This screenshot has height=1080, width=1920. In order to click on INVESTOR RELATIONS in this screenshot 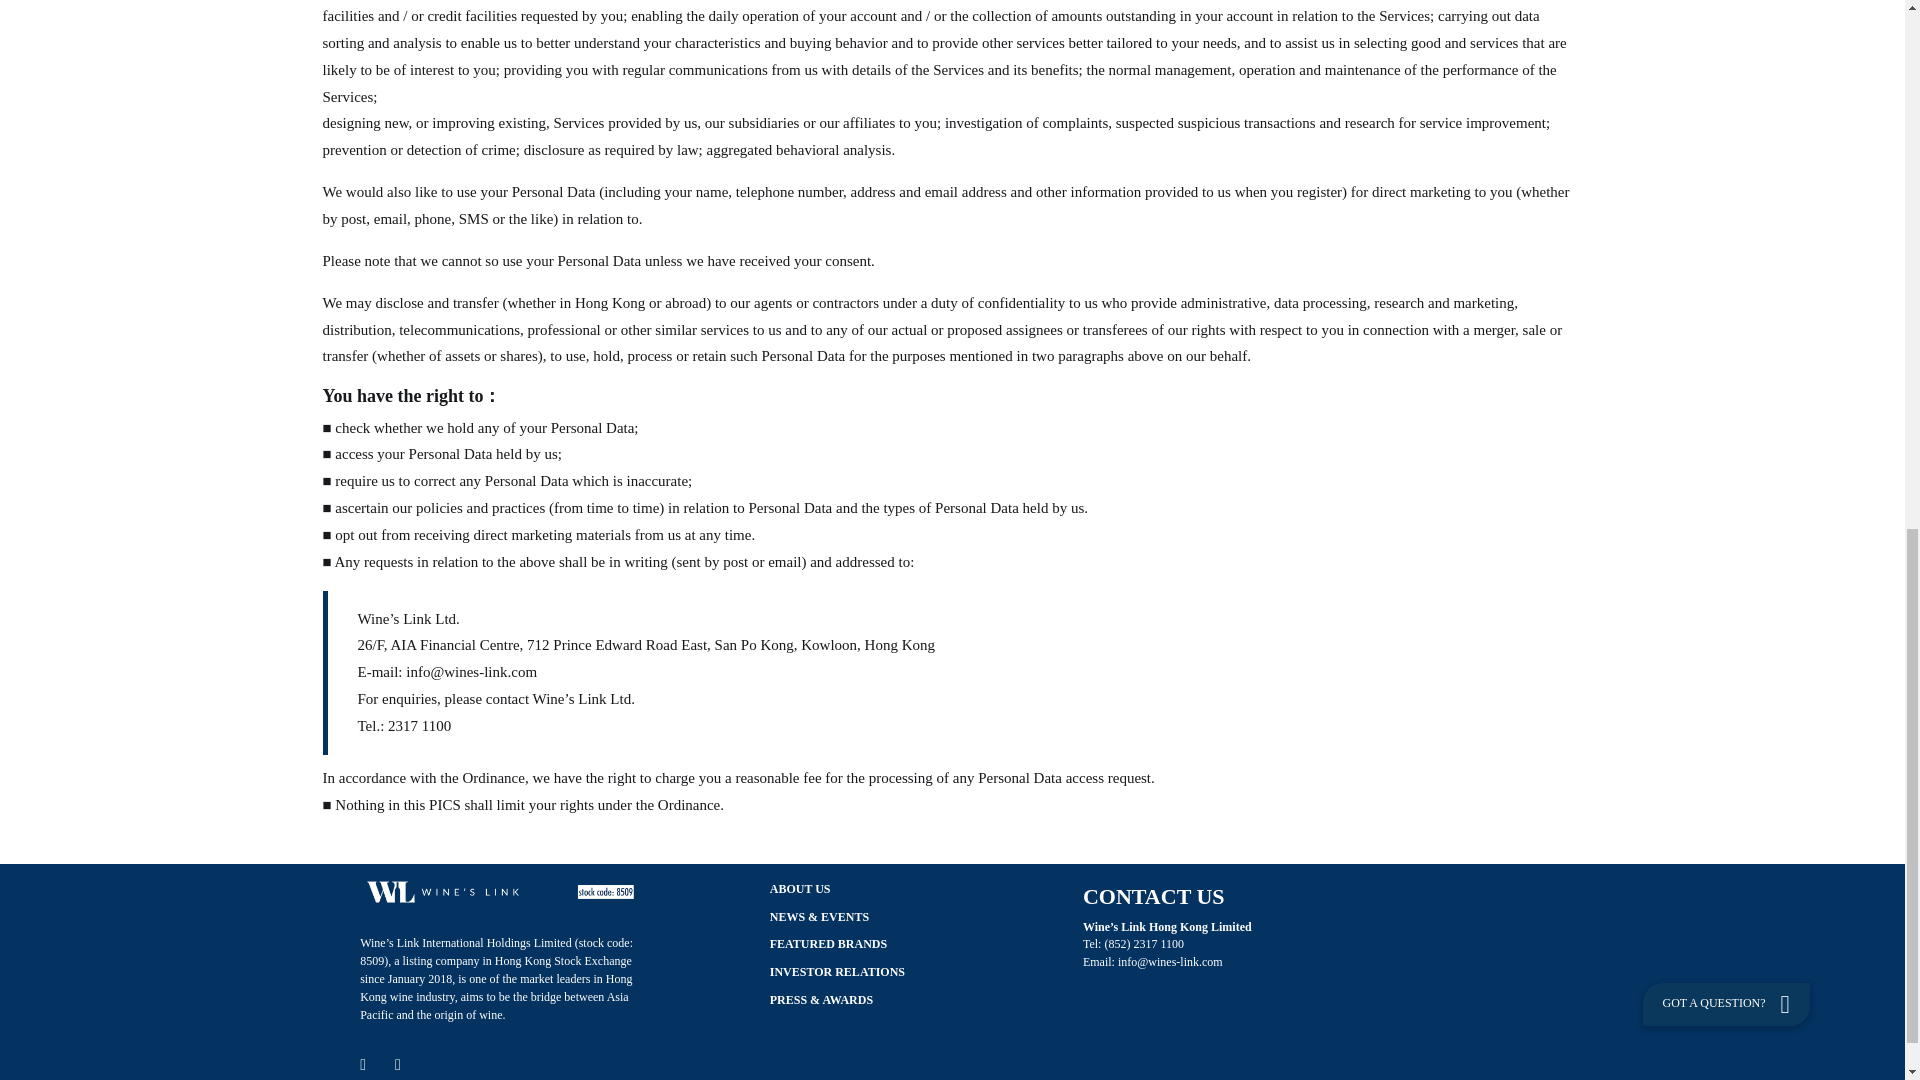, I will do `click(836, 972)`.